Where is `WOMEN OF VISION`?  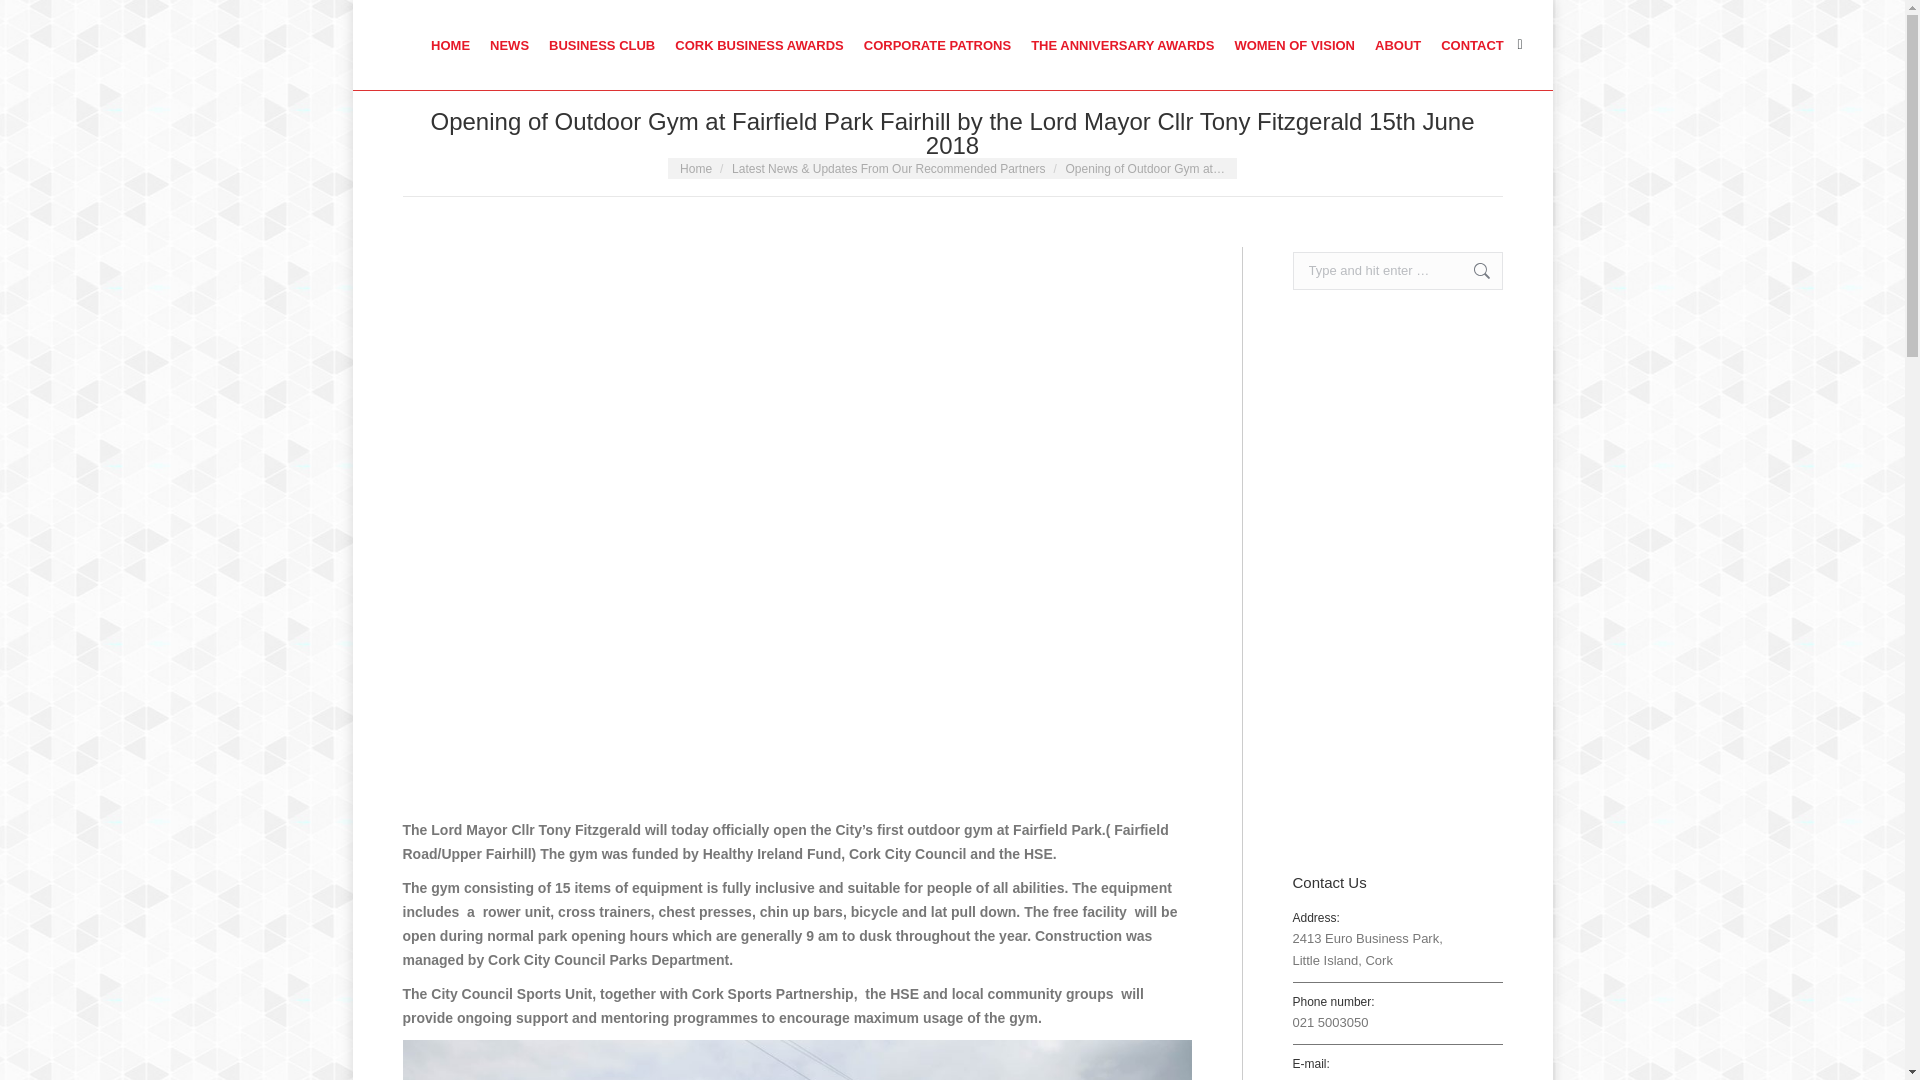 WOMEN OF VISION is located at coordinates (1294, 44).